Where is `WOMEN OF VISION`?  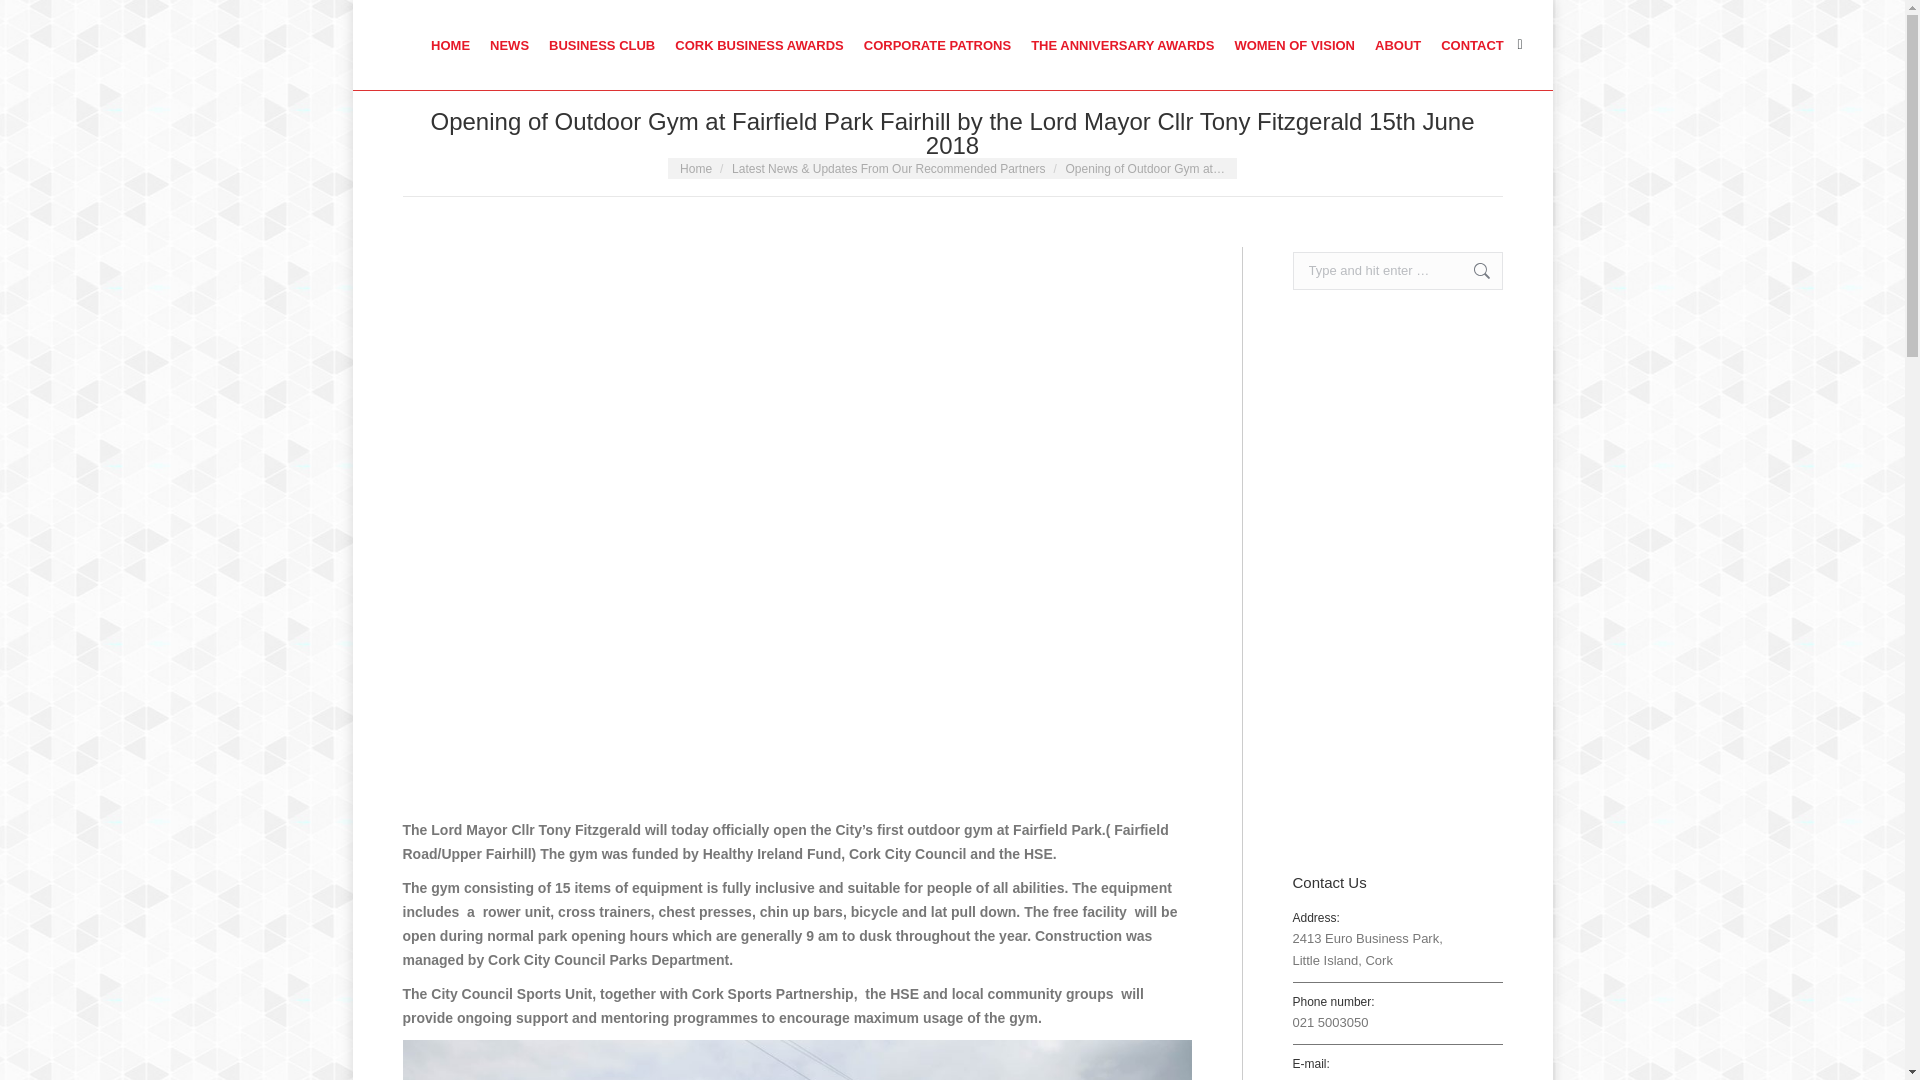 WOMEN OF VISION is located at coordinates (1294, 44).